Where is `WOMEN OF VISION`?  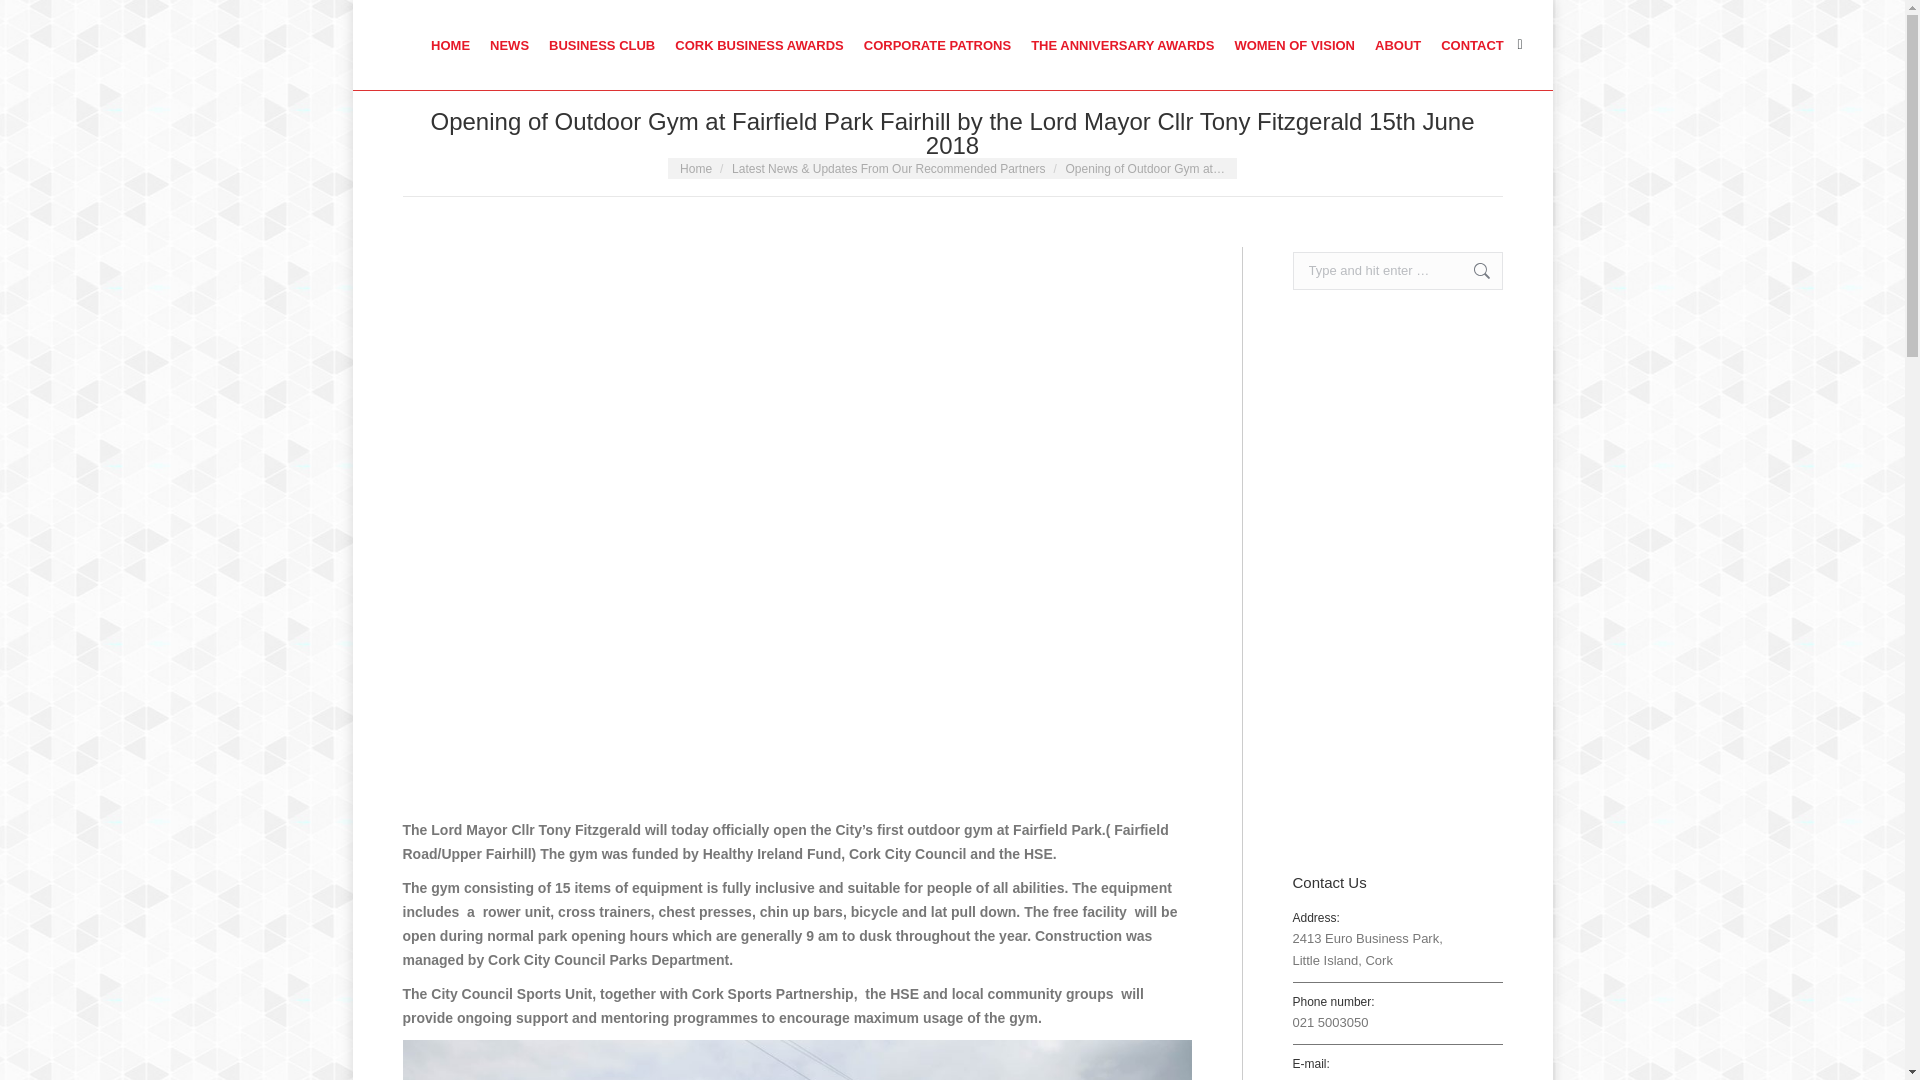 WOMEN OF VISION is located at coordinates (1294, 44).